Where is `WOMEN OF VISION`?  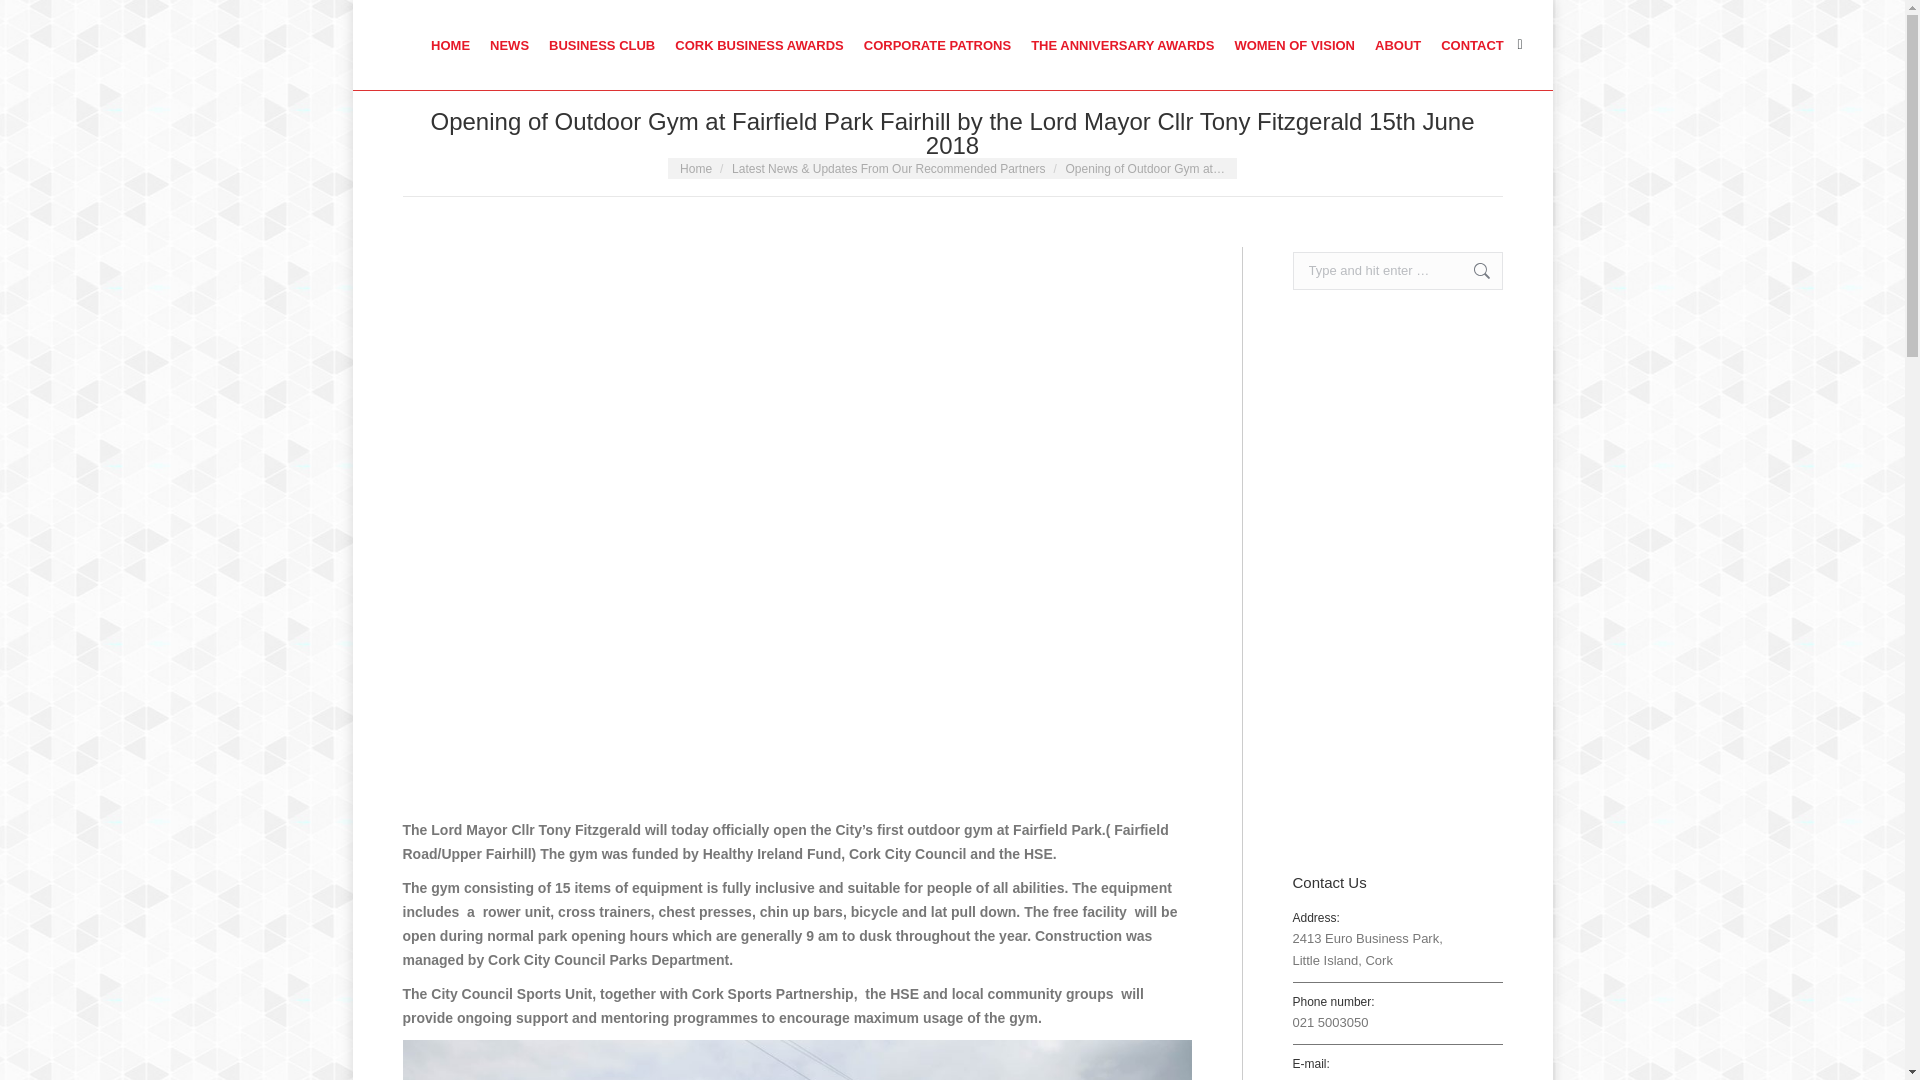 WOMEN OF VISION is located at coordinates (1294, 44).